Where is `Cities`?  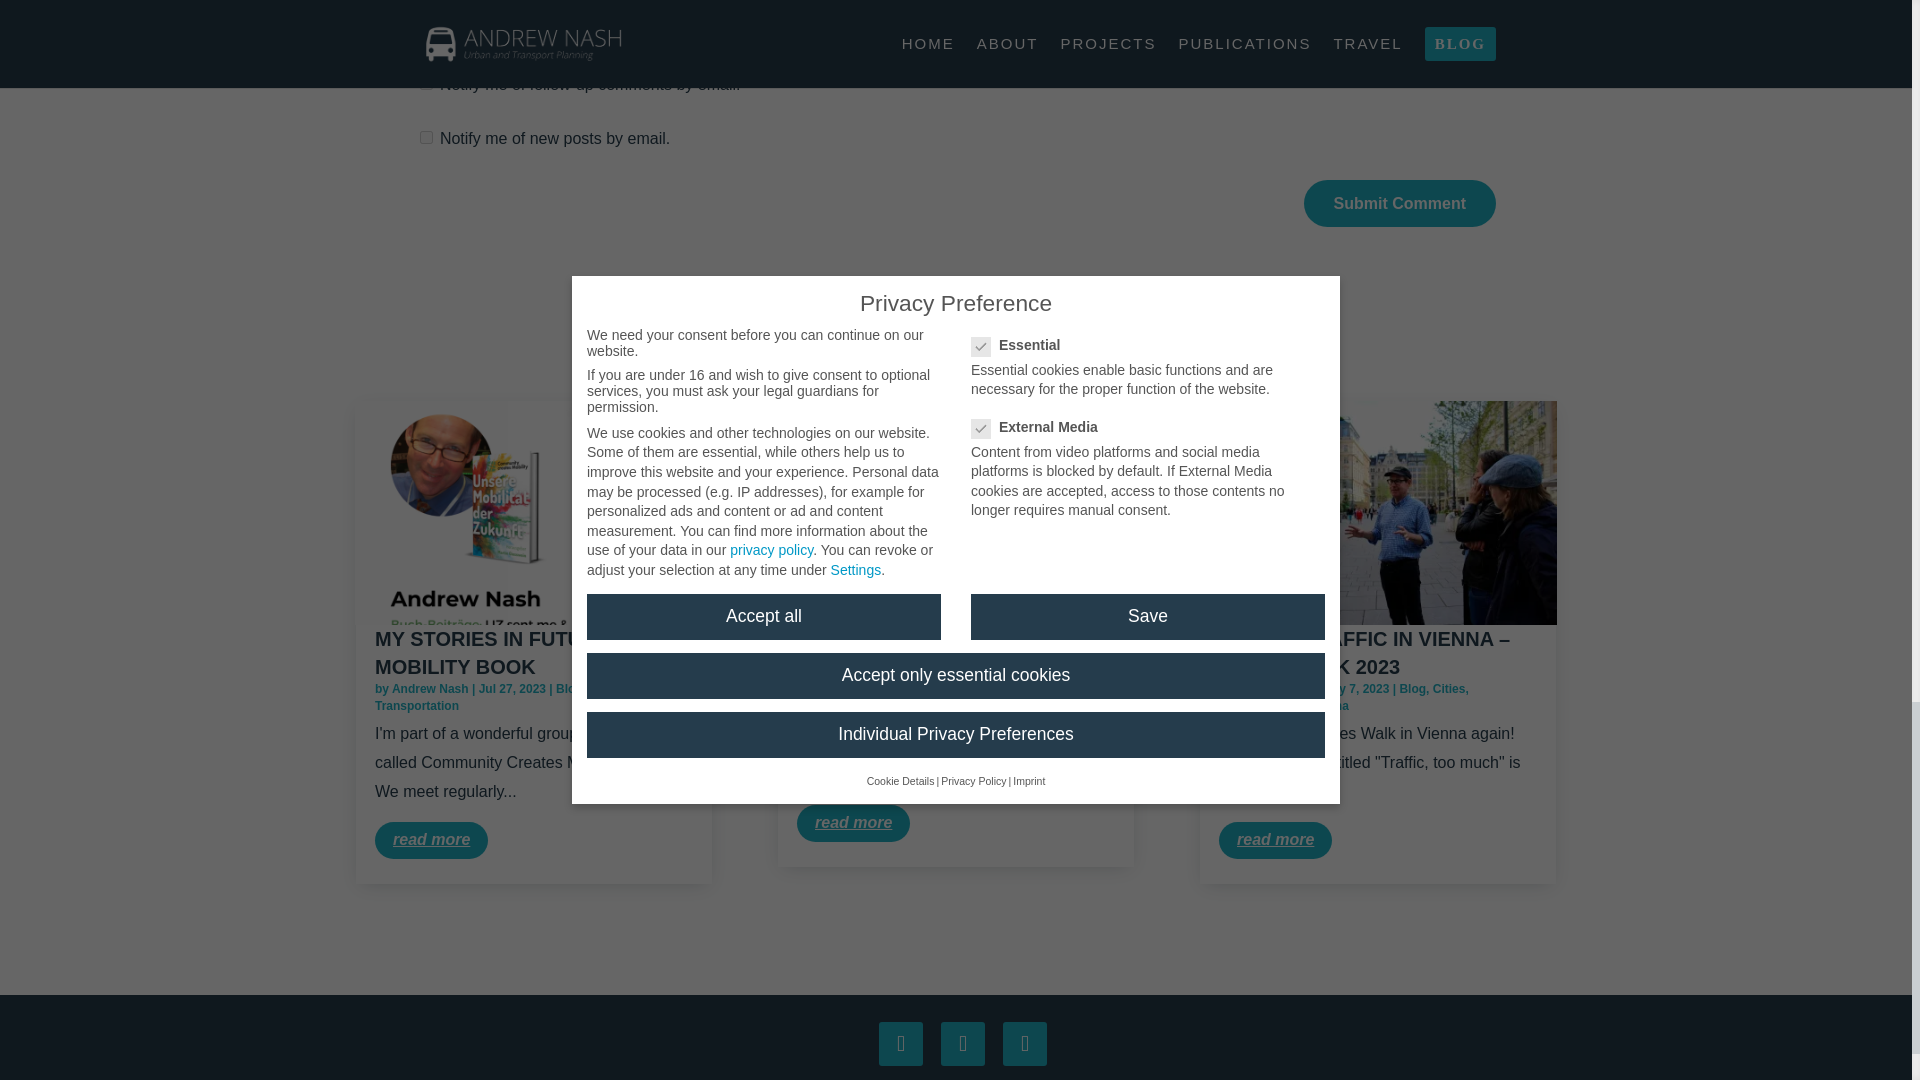
Cities is located at coordinates (1026, 688).